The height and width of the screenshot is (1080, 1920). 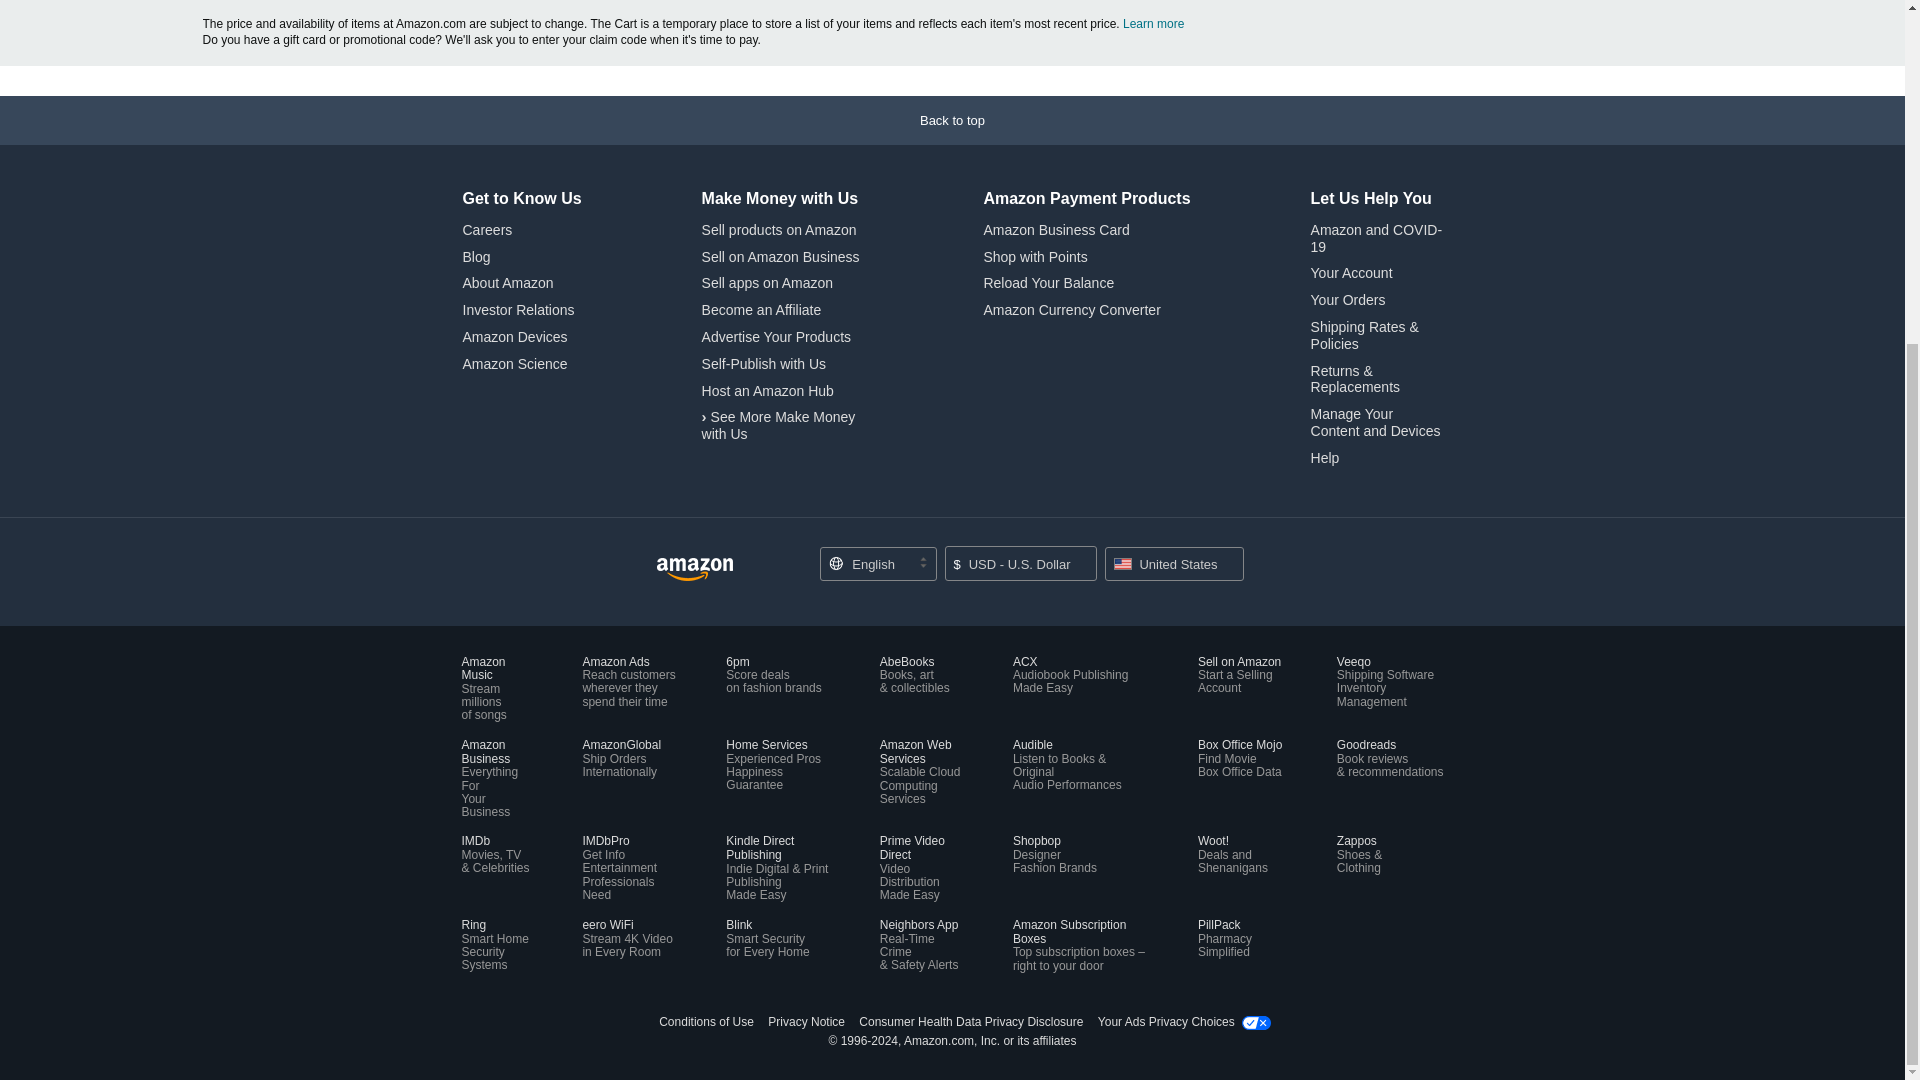 I want to click on Sell apps on Amazon, so click(x=768, y=282).